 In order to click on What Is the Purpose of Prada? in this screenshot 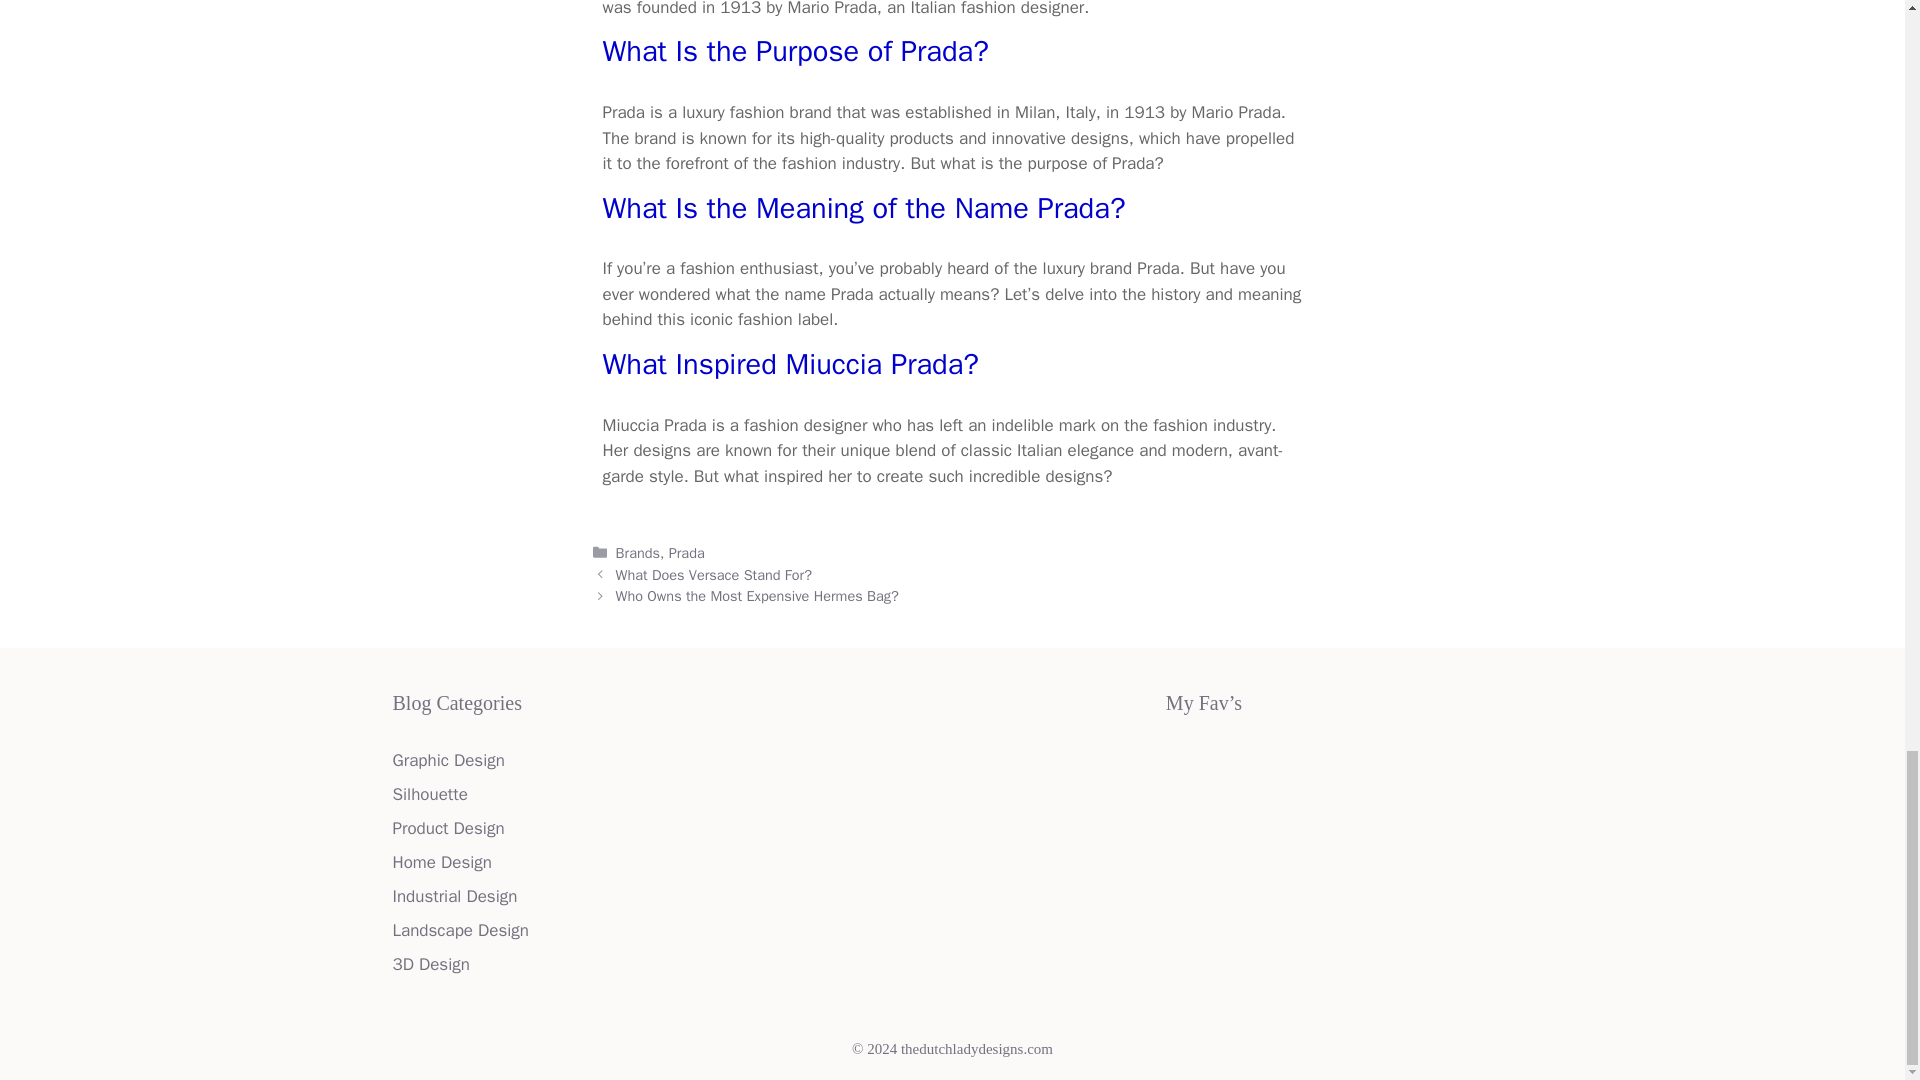, I will do `click(795, 52)`.